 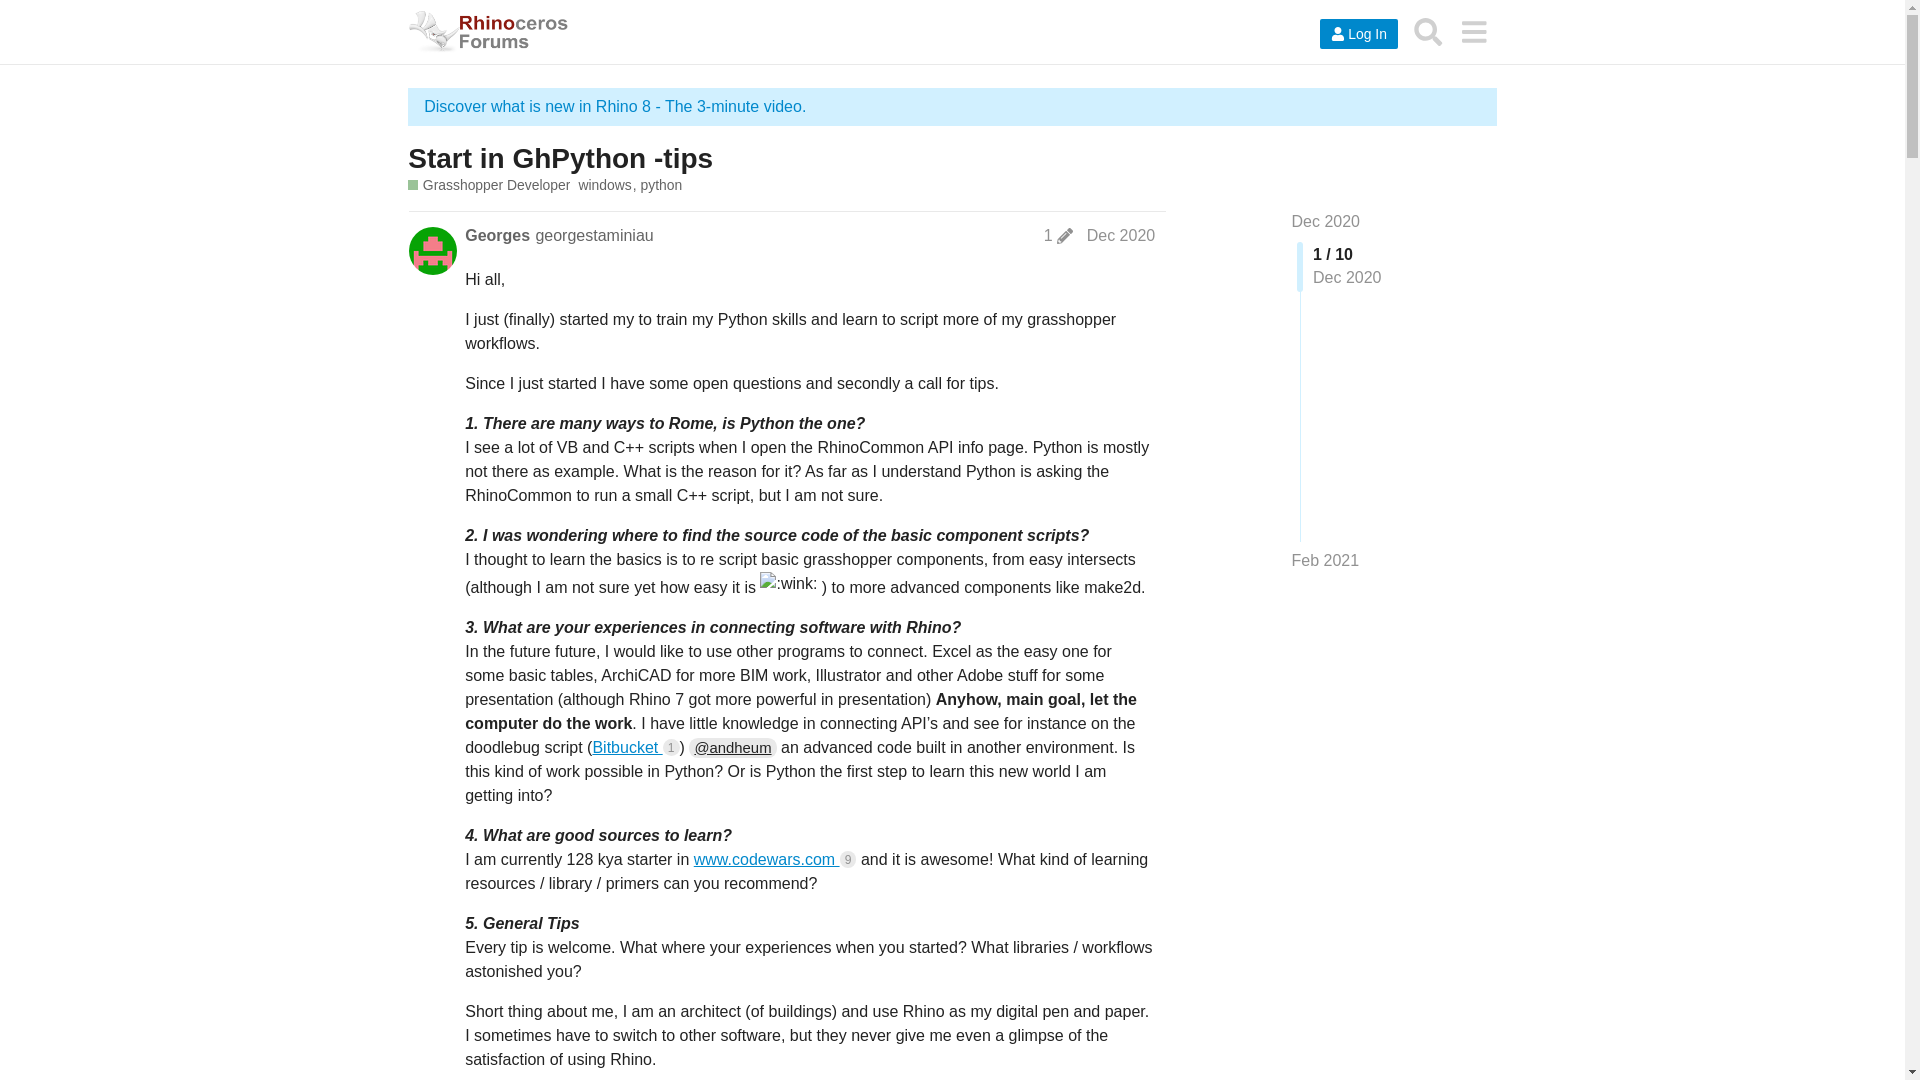 I want to click on menu, so click(x=1473, y=31).